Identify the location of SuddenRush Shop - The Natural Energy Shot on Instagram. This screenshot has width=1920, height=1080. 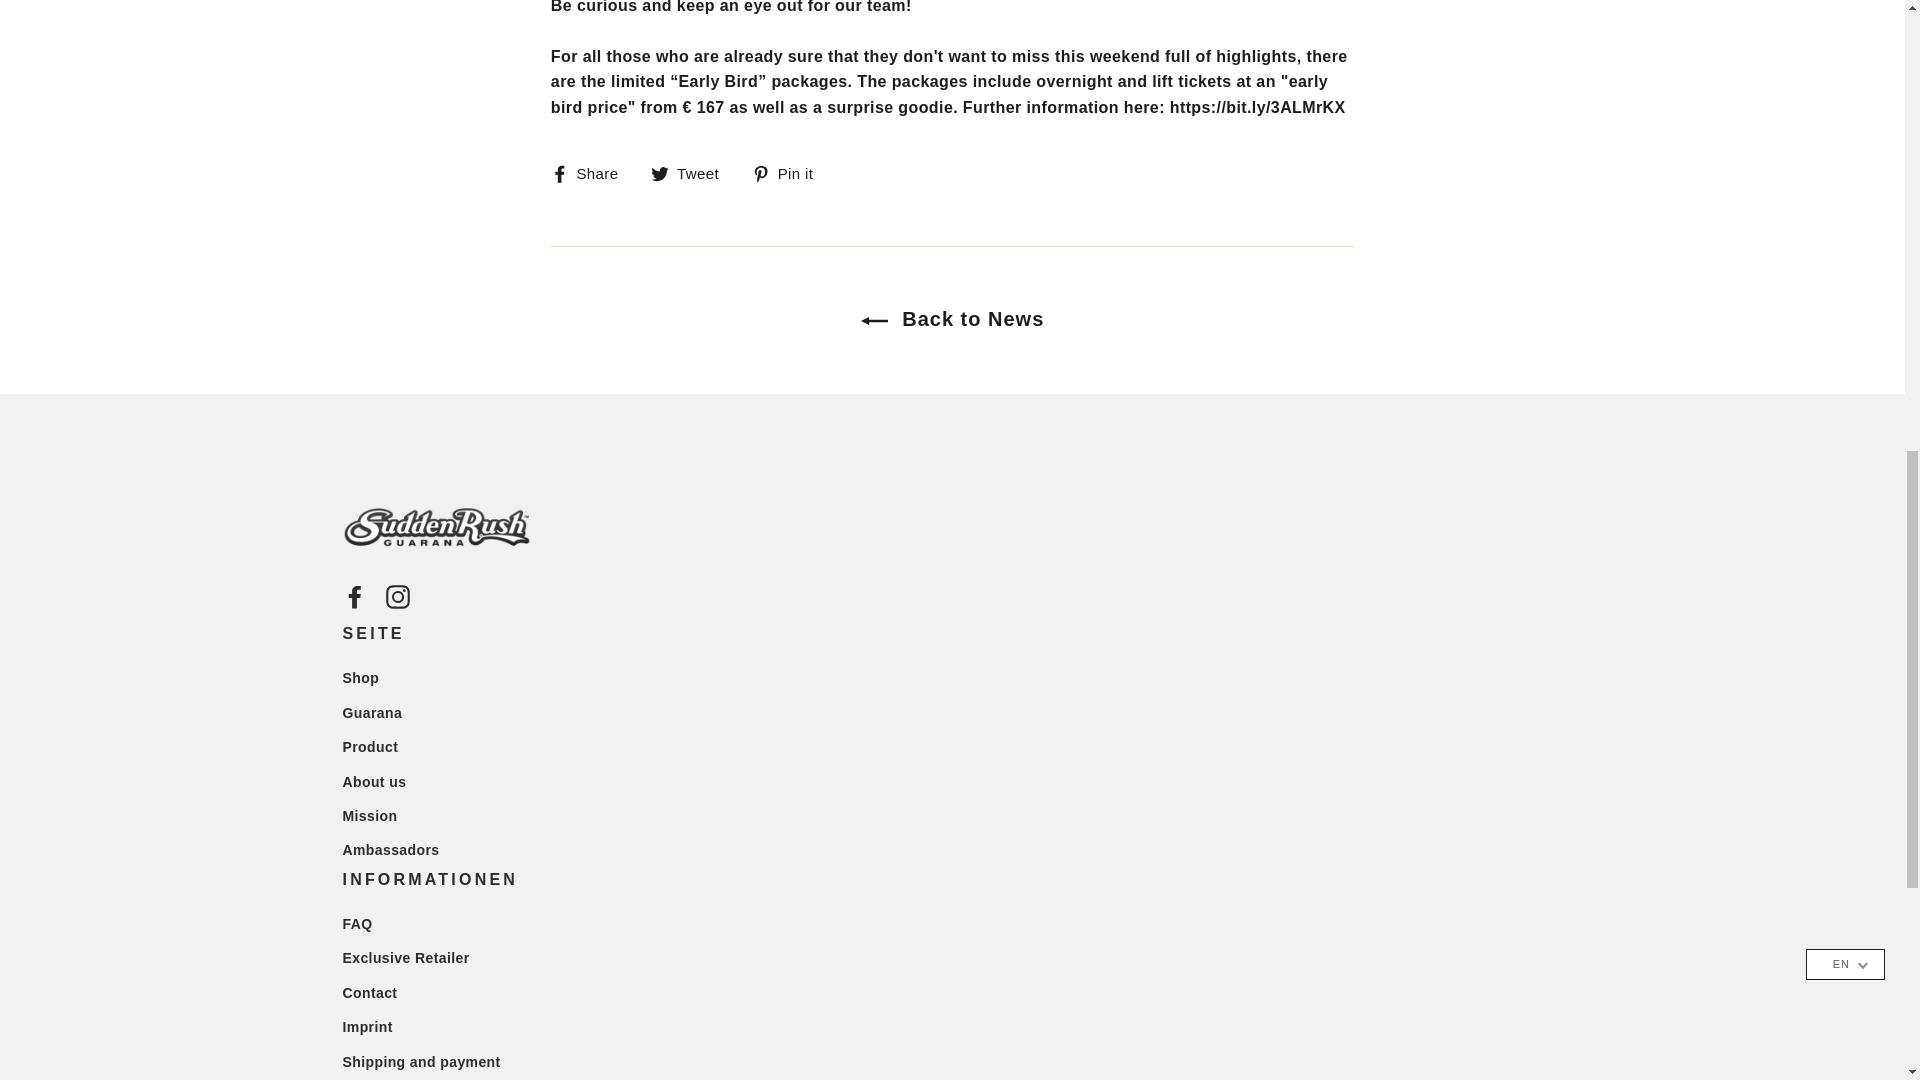
(398, 596).